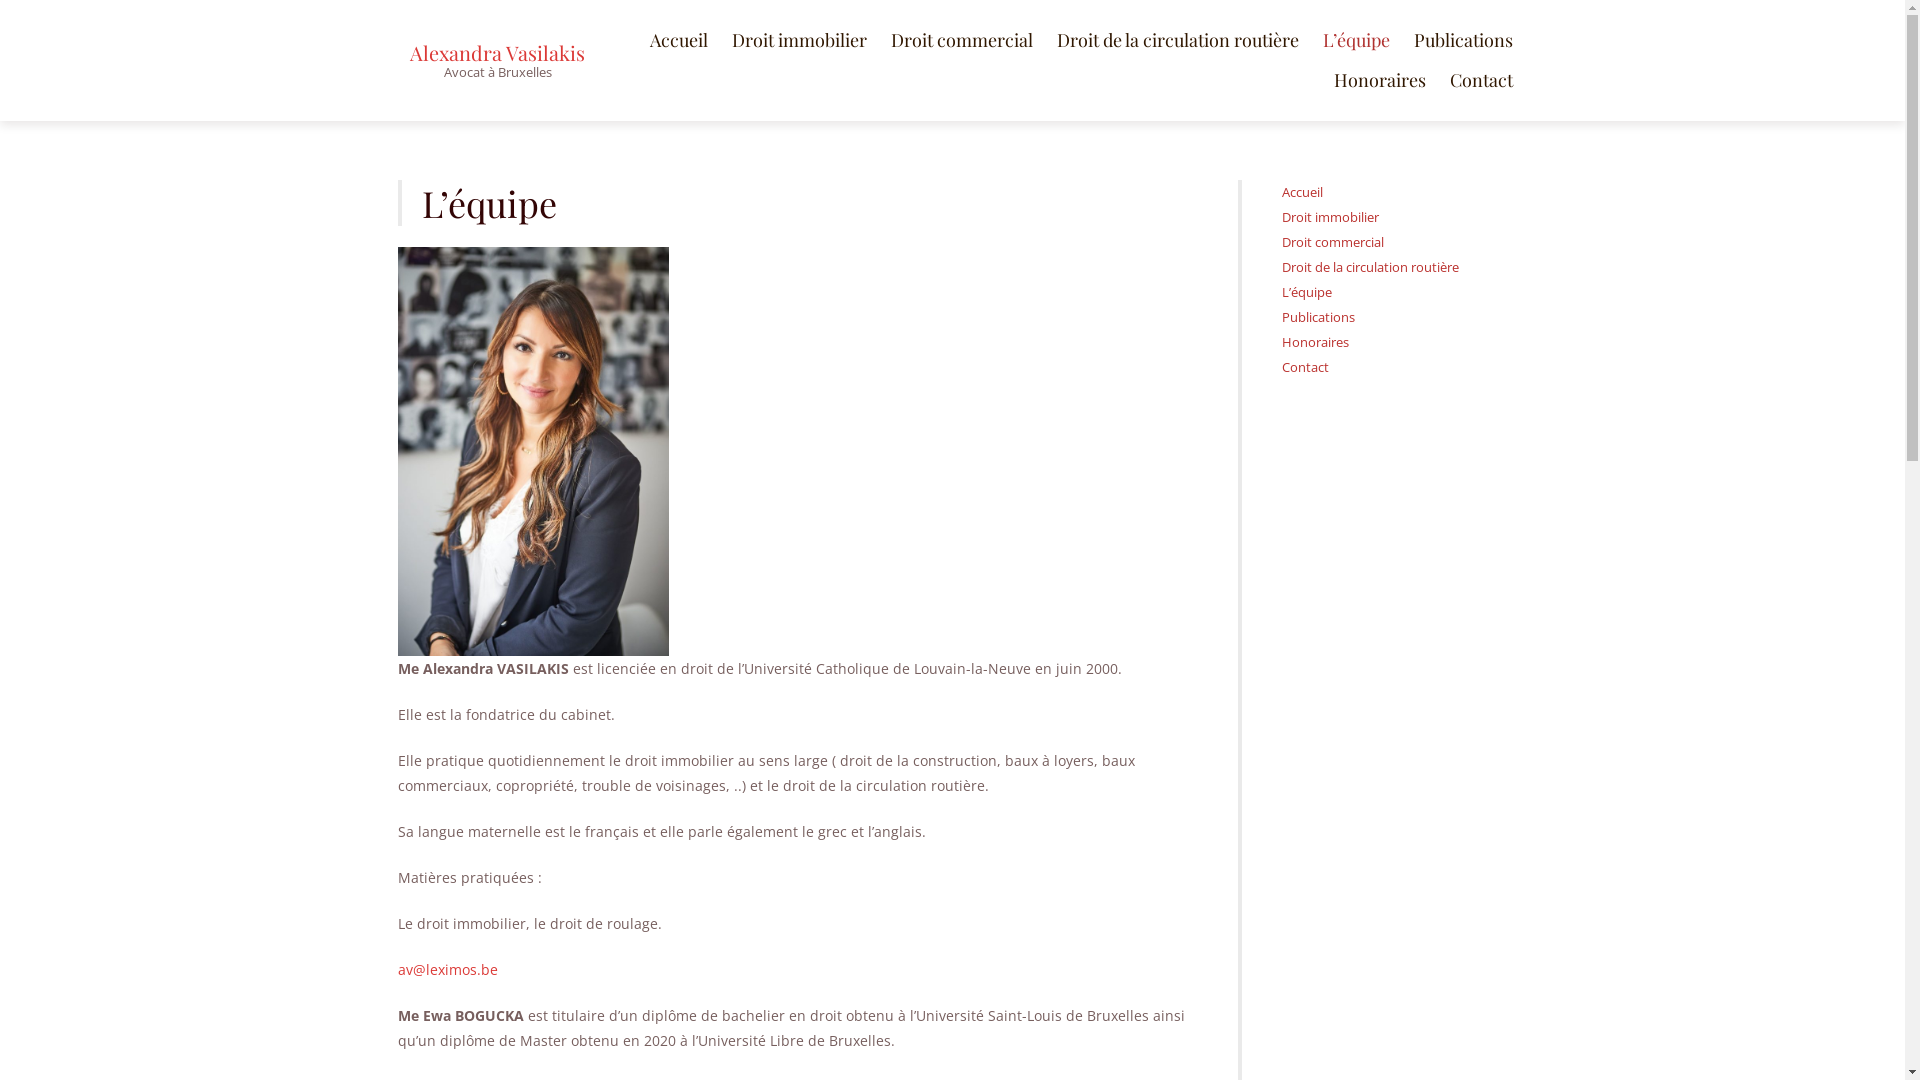  I want to click on Alexandra Vasilakis, so click(498, 52).